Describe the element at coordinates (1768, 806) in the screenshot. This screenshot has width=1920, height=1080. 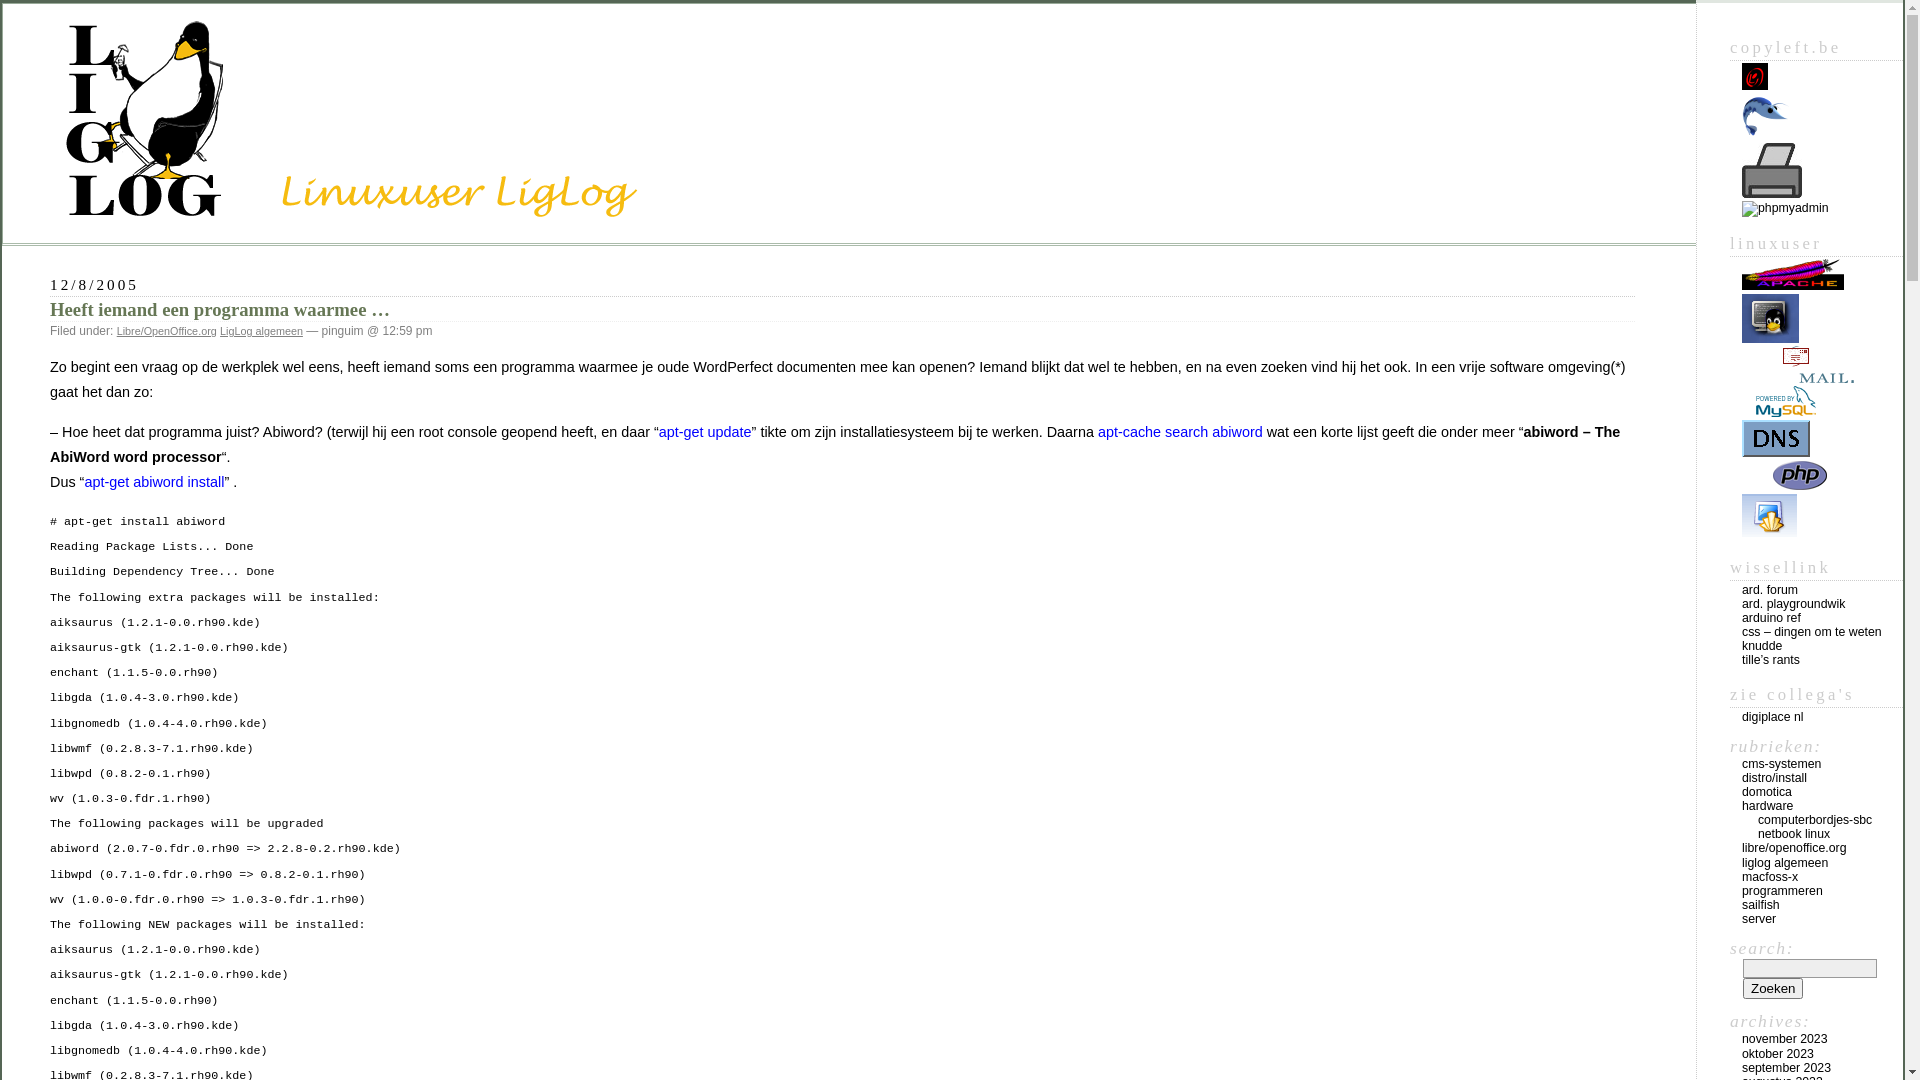
I see `hardware` at that location.